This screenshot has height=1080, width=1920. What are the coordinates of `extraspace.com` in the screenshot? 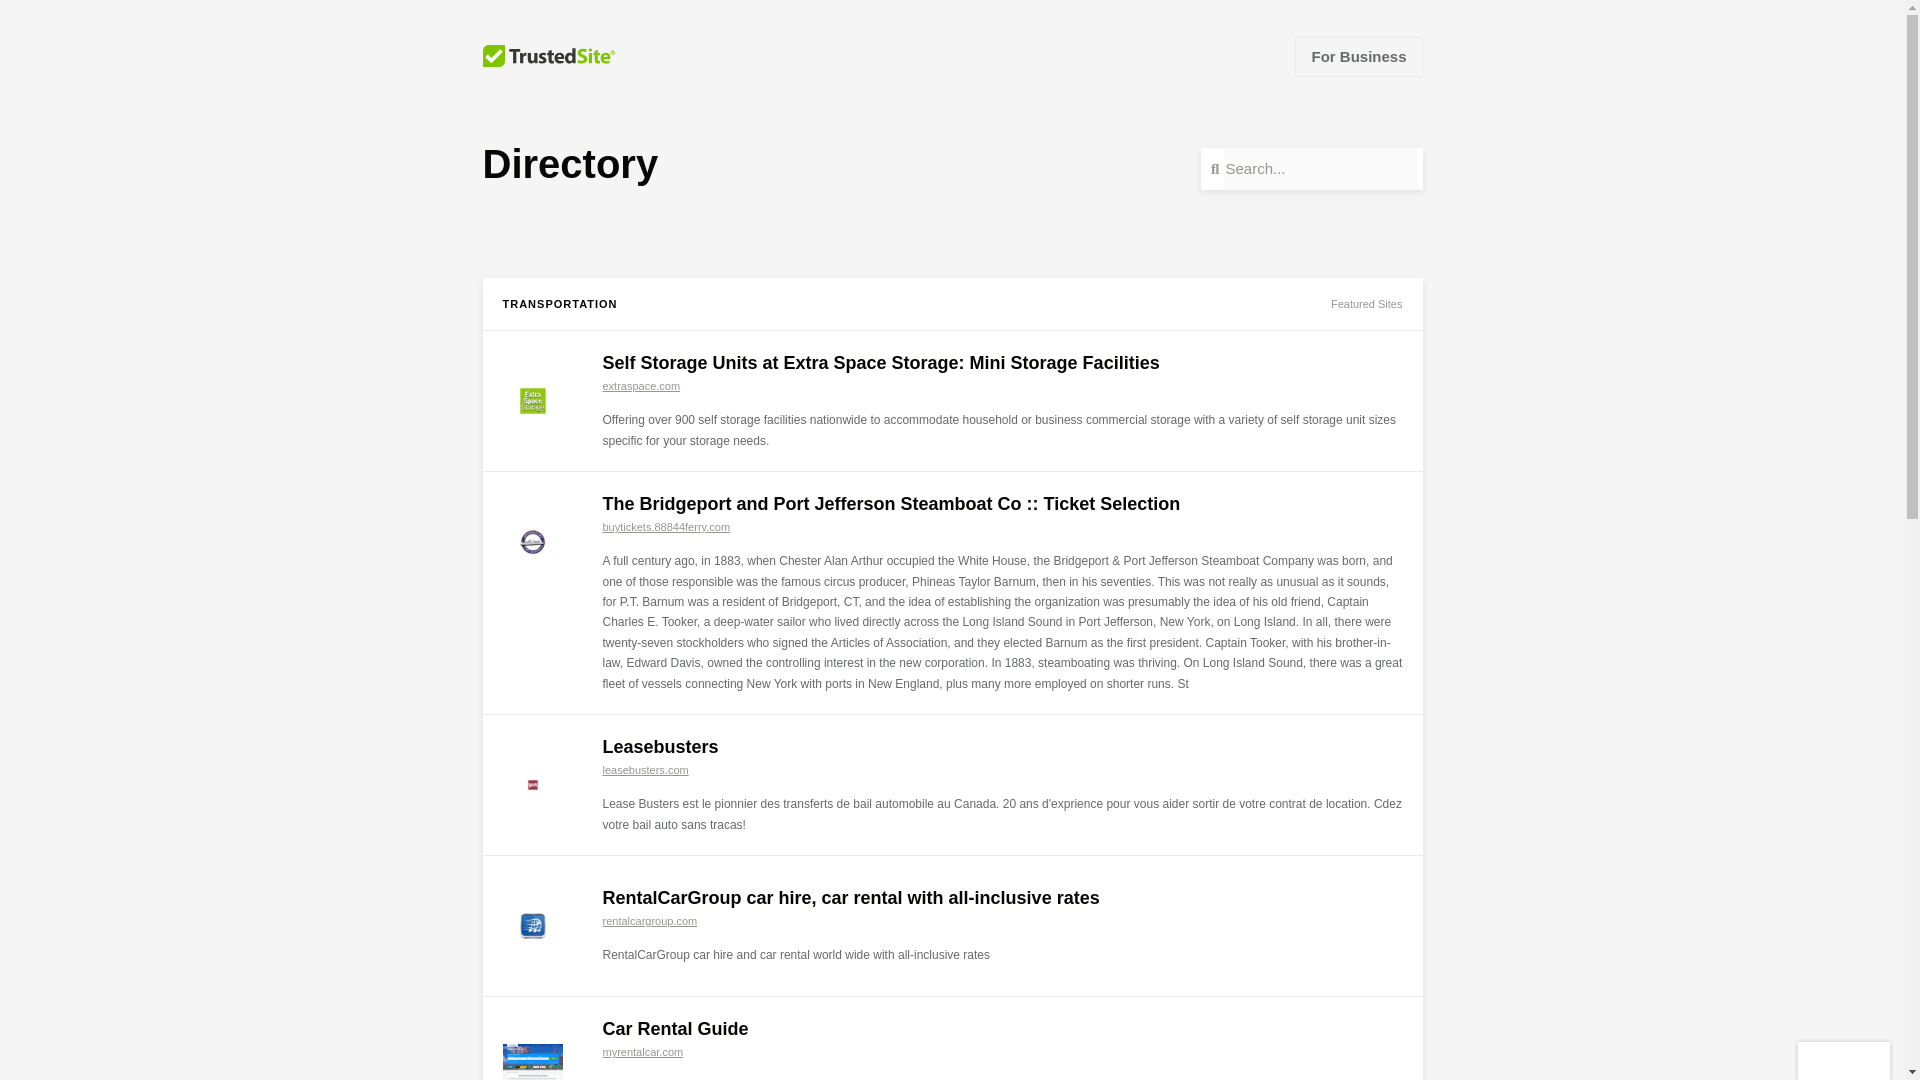 It's located at (640, 386).